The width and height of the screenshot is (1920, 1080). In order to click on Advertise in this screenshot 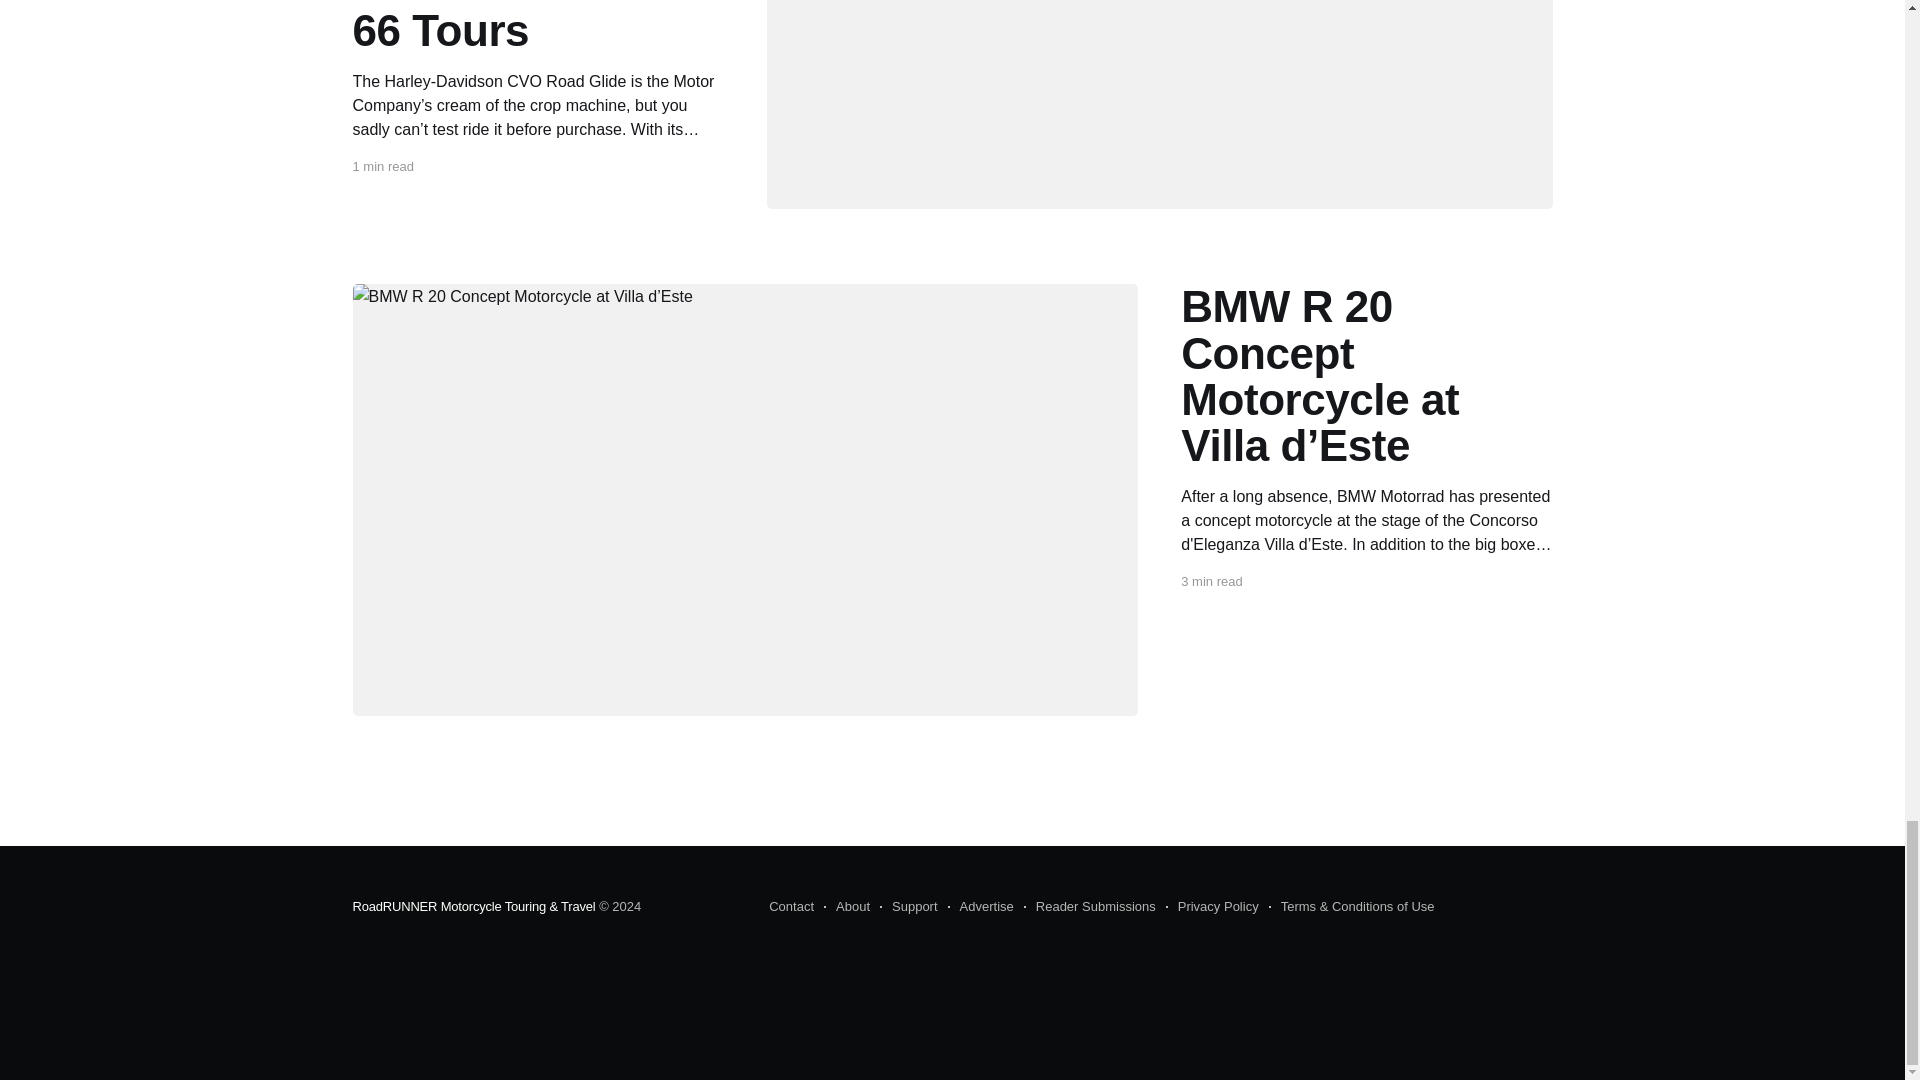, I will do `click(980, 907)`.